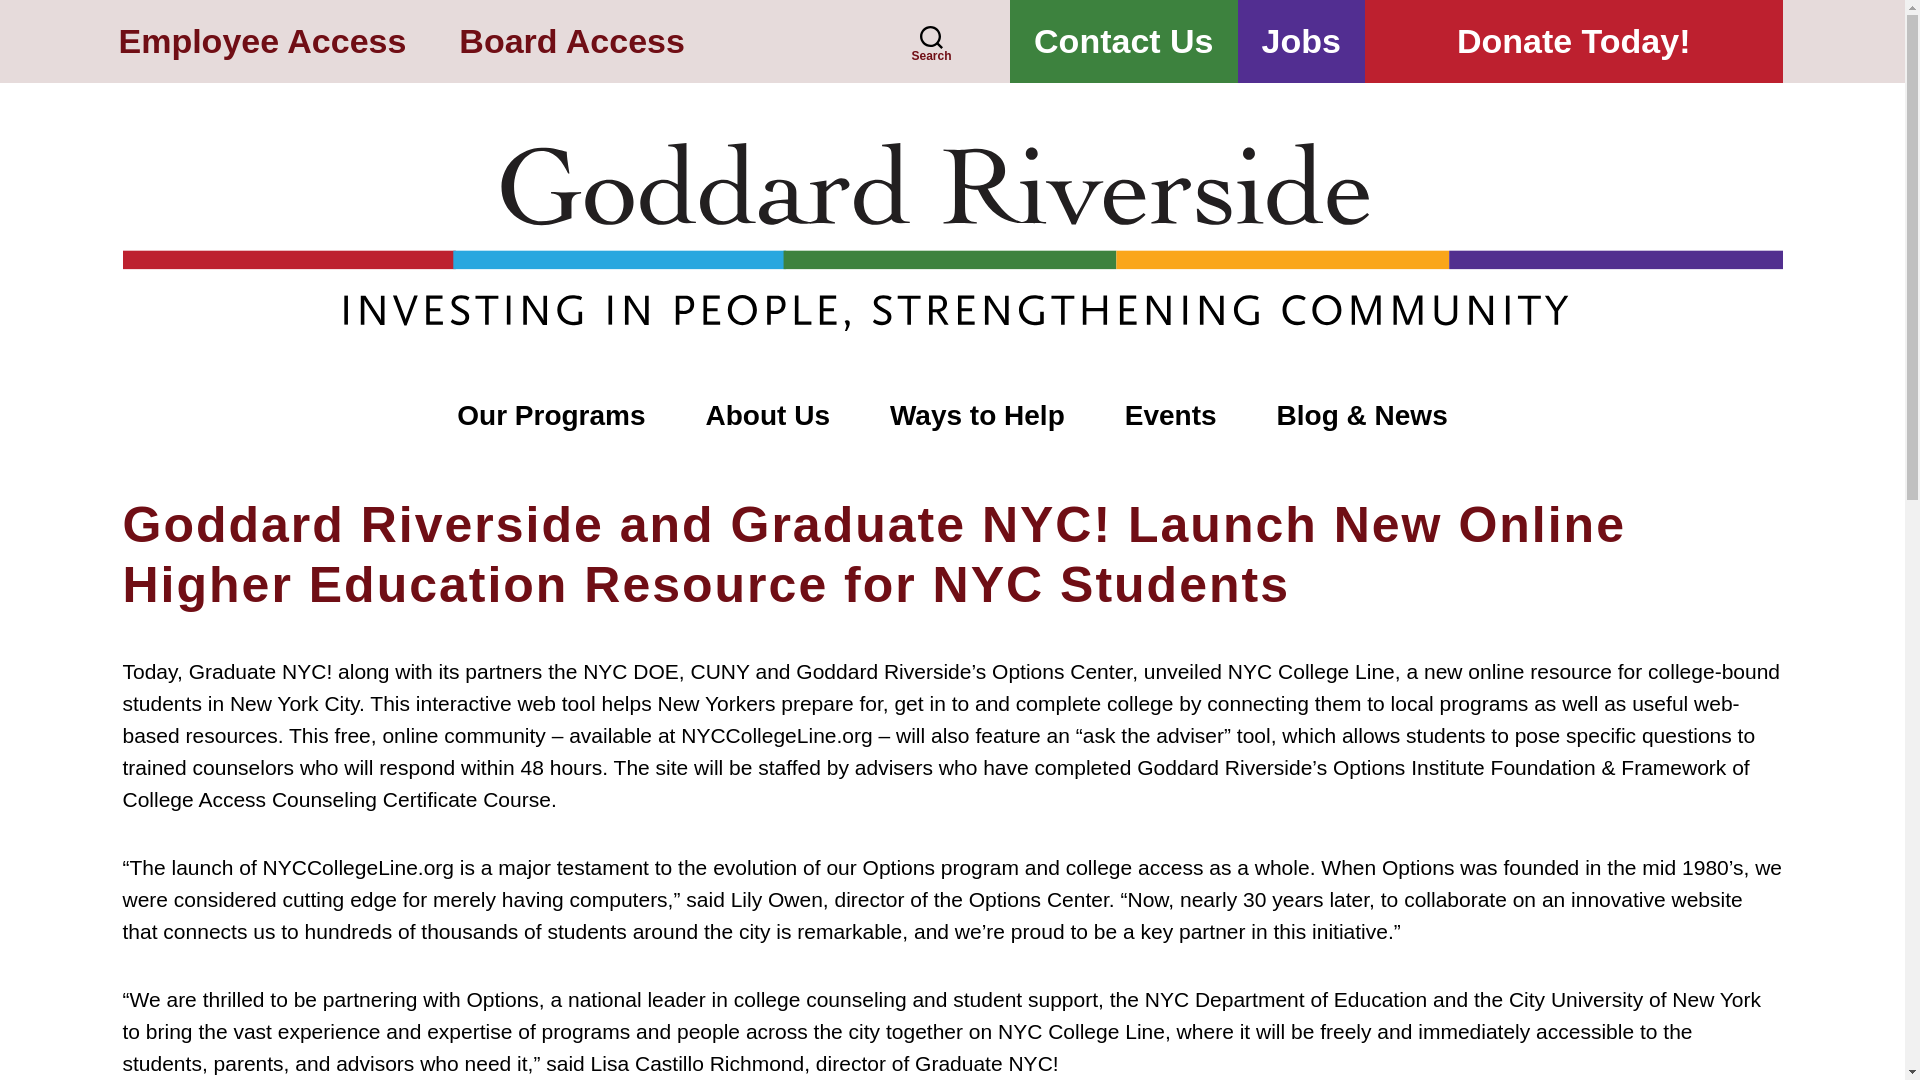 Image resolution: width=1920 pixels, height=1080 pixels. What do you see at coordinates (550, 417) in the screenshot?
I see `Our Programs` at bounding box center [550, 417].